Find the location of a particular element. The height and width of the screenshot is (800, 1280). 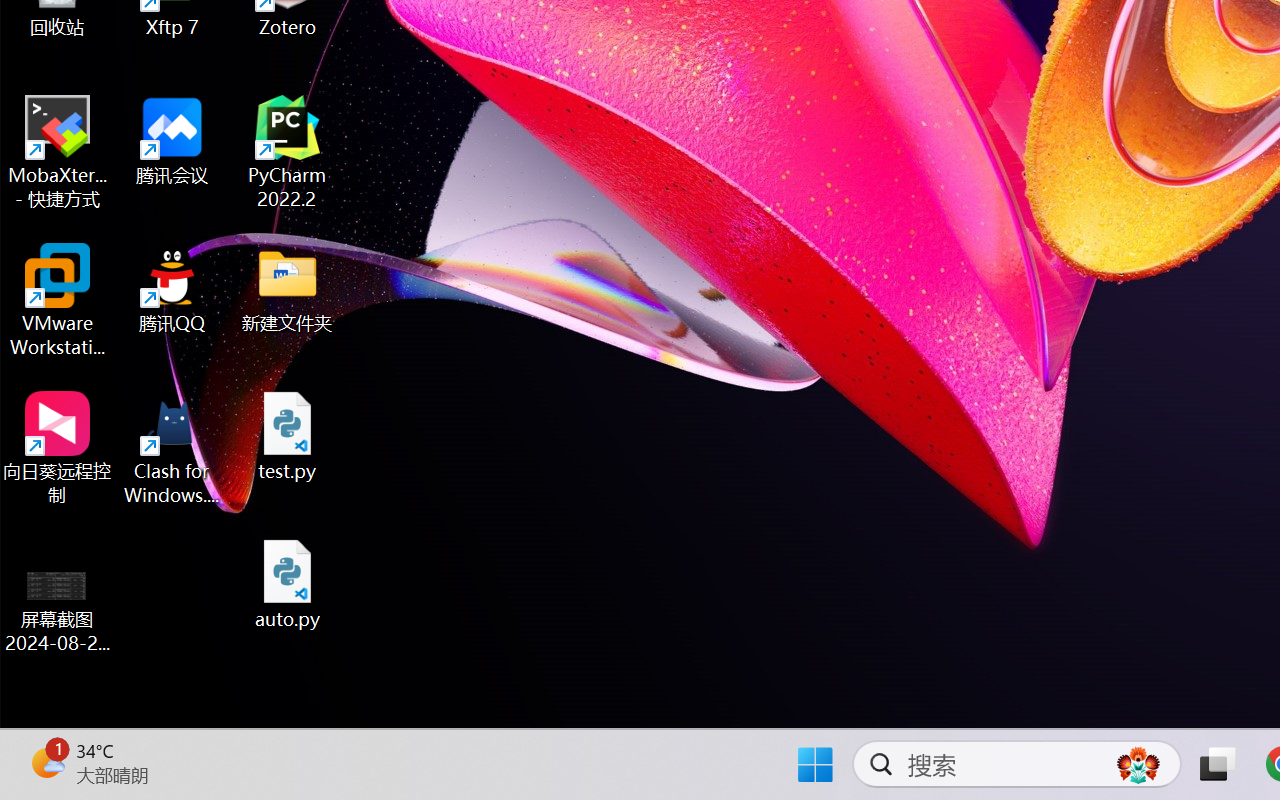

test.py is located at coordinates (288, 436).